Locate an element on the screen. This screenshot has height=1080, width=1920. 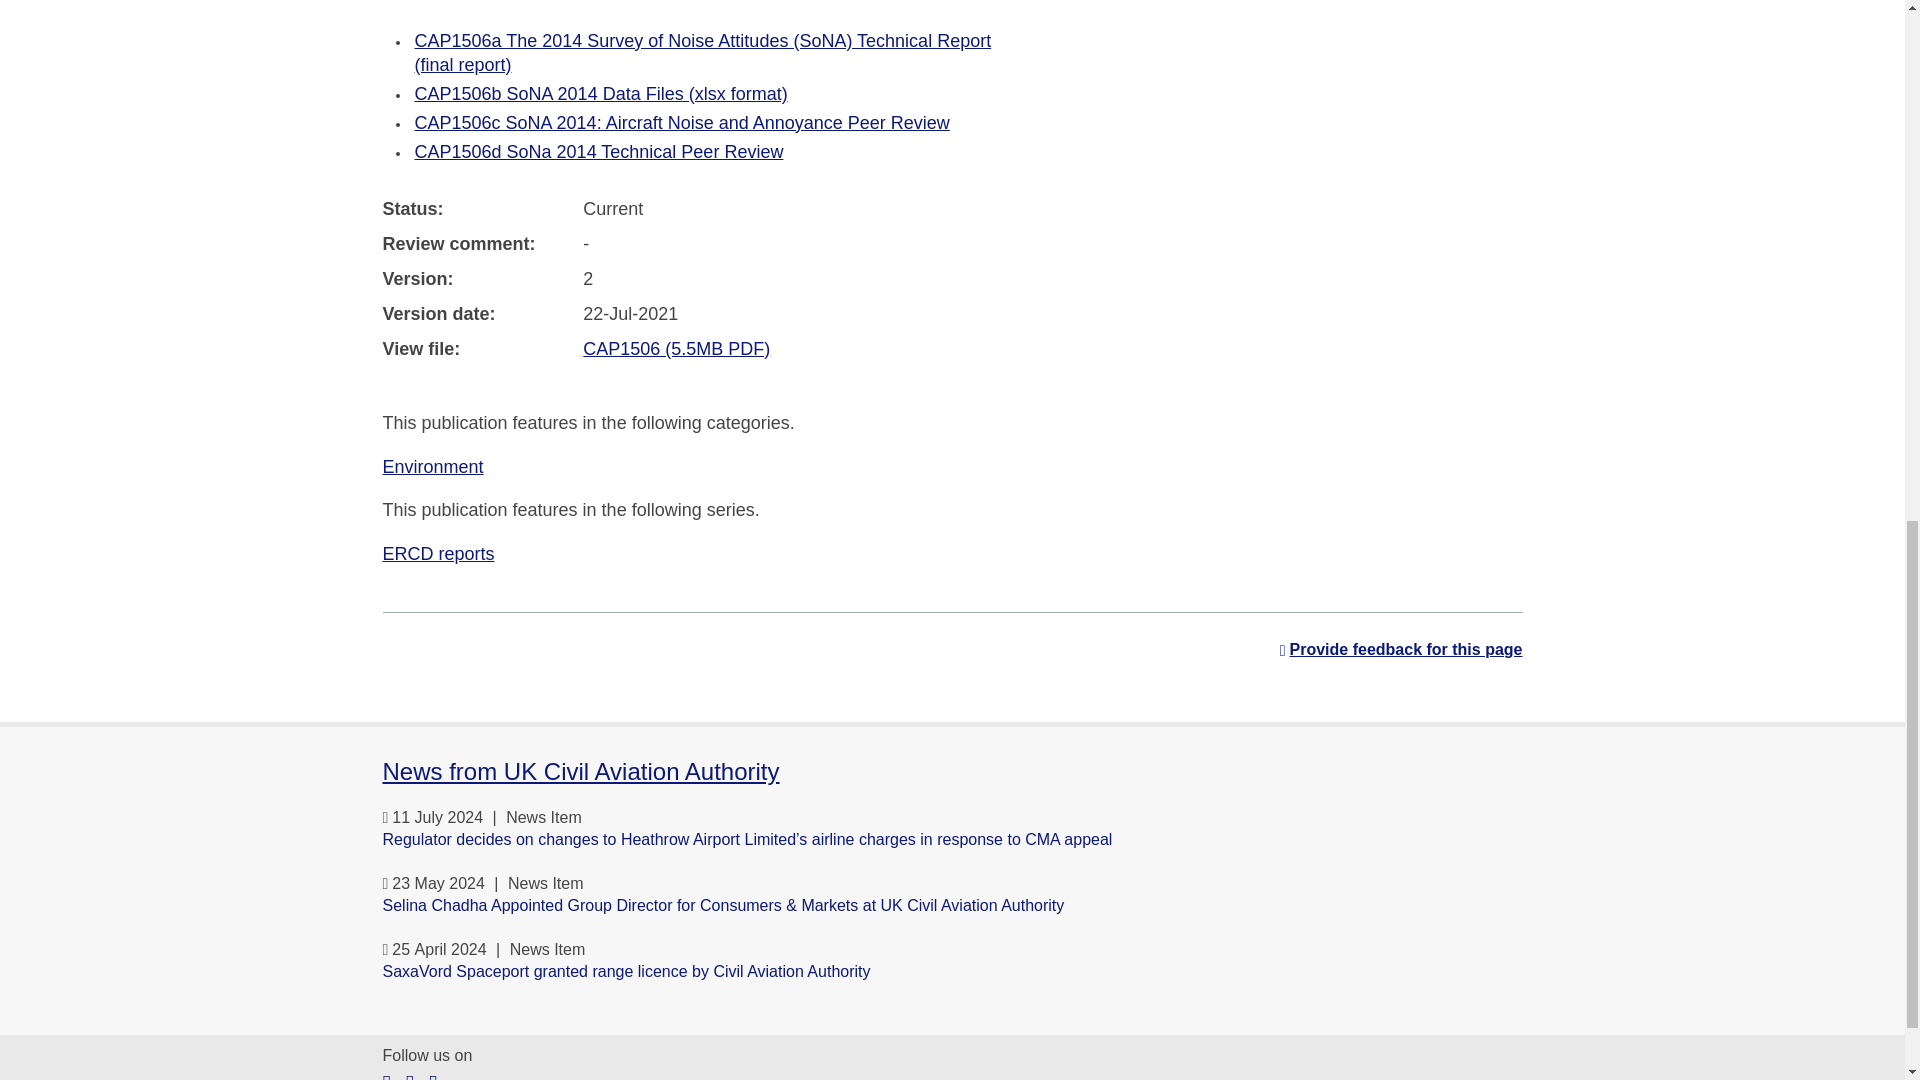
Follow us on X is located at coordinates (386, 1076).